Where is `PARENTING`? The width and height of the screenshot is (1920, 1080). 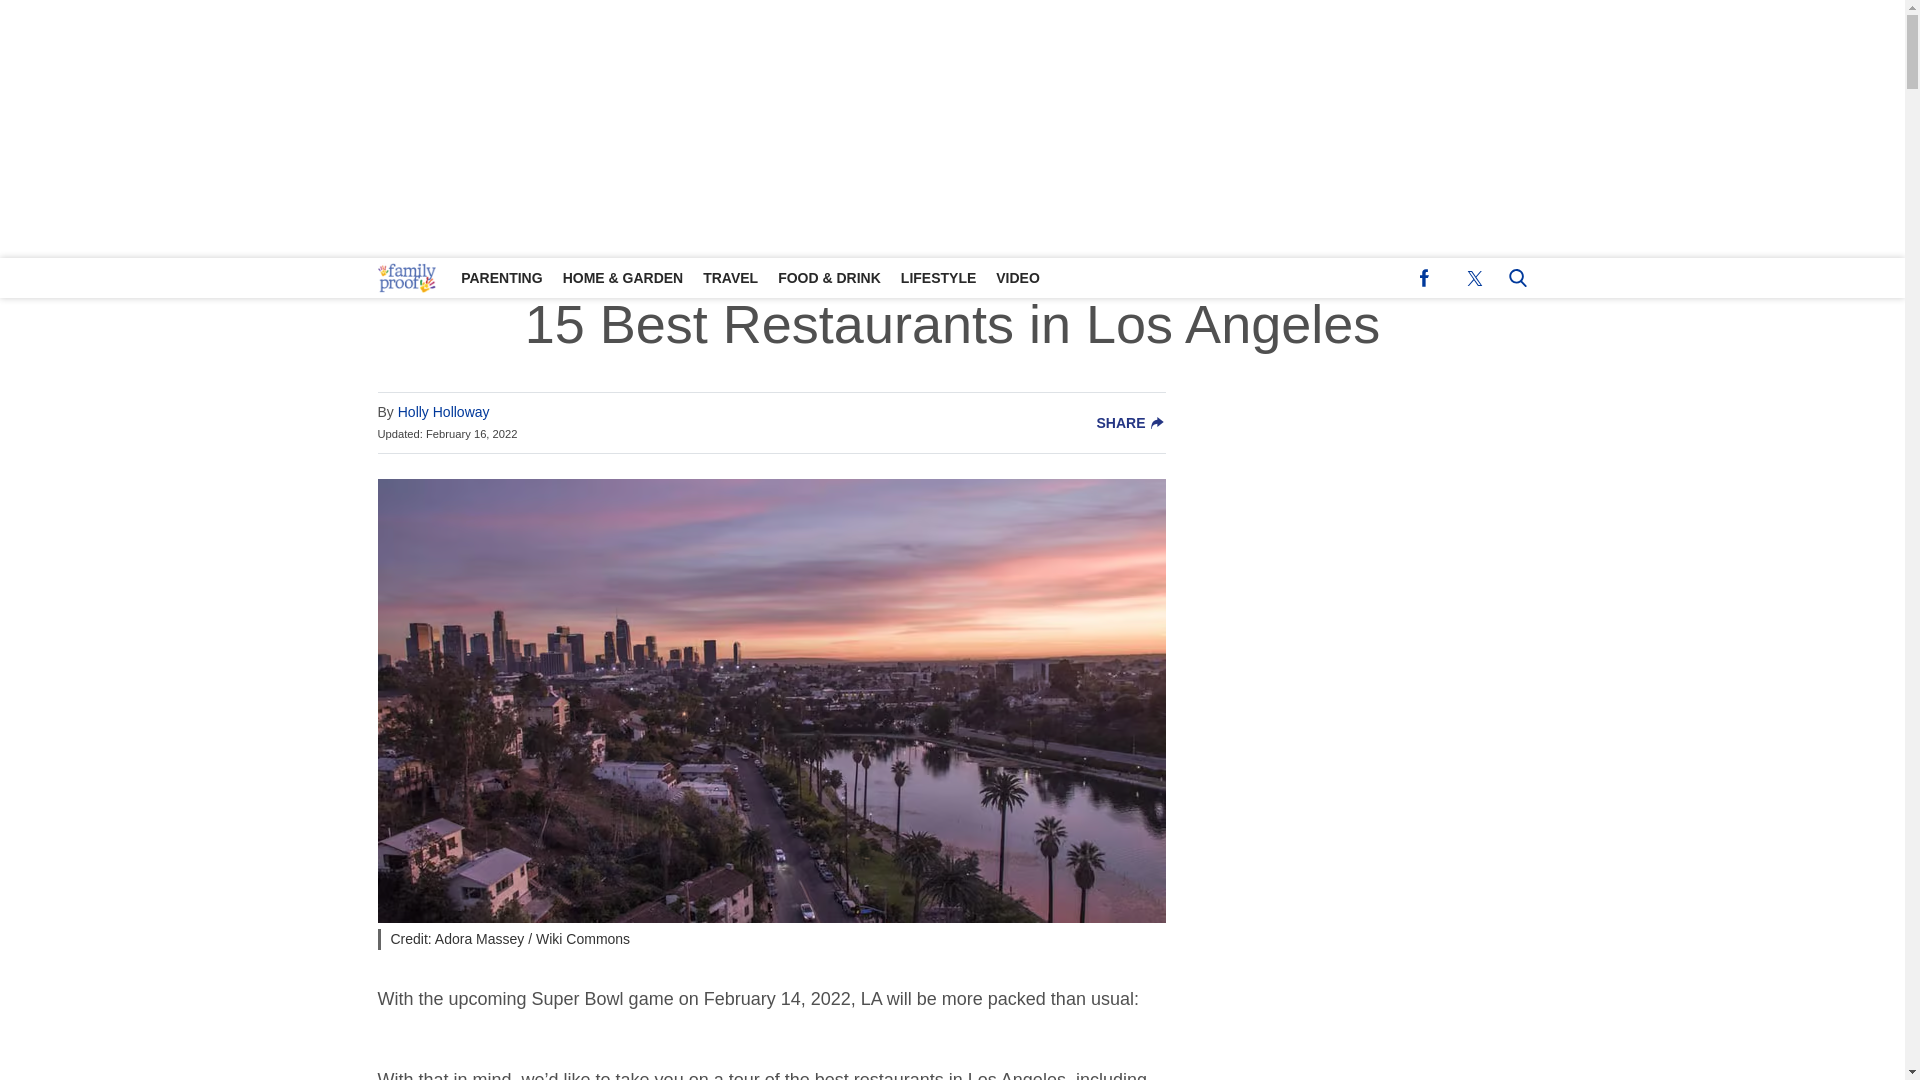 PARENTING is located at coordinates (502, 278).